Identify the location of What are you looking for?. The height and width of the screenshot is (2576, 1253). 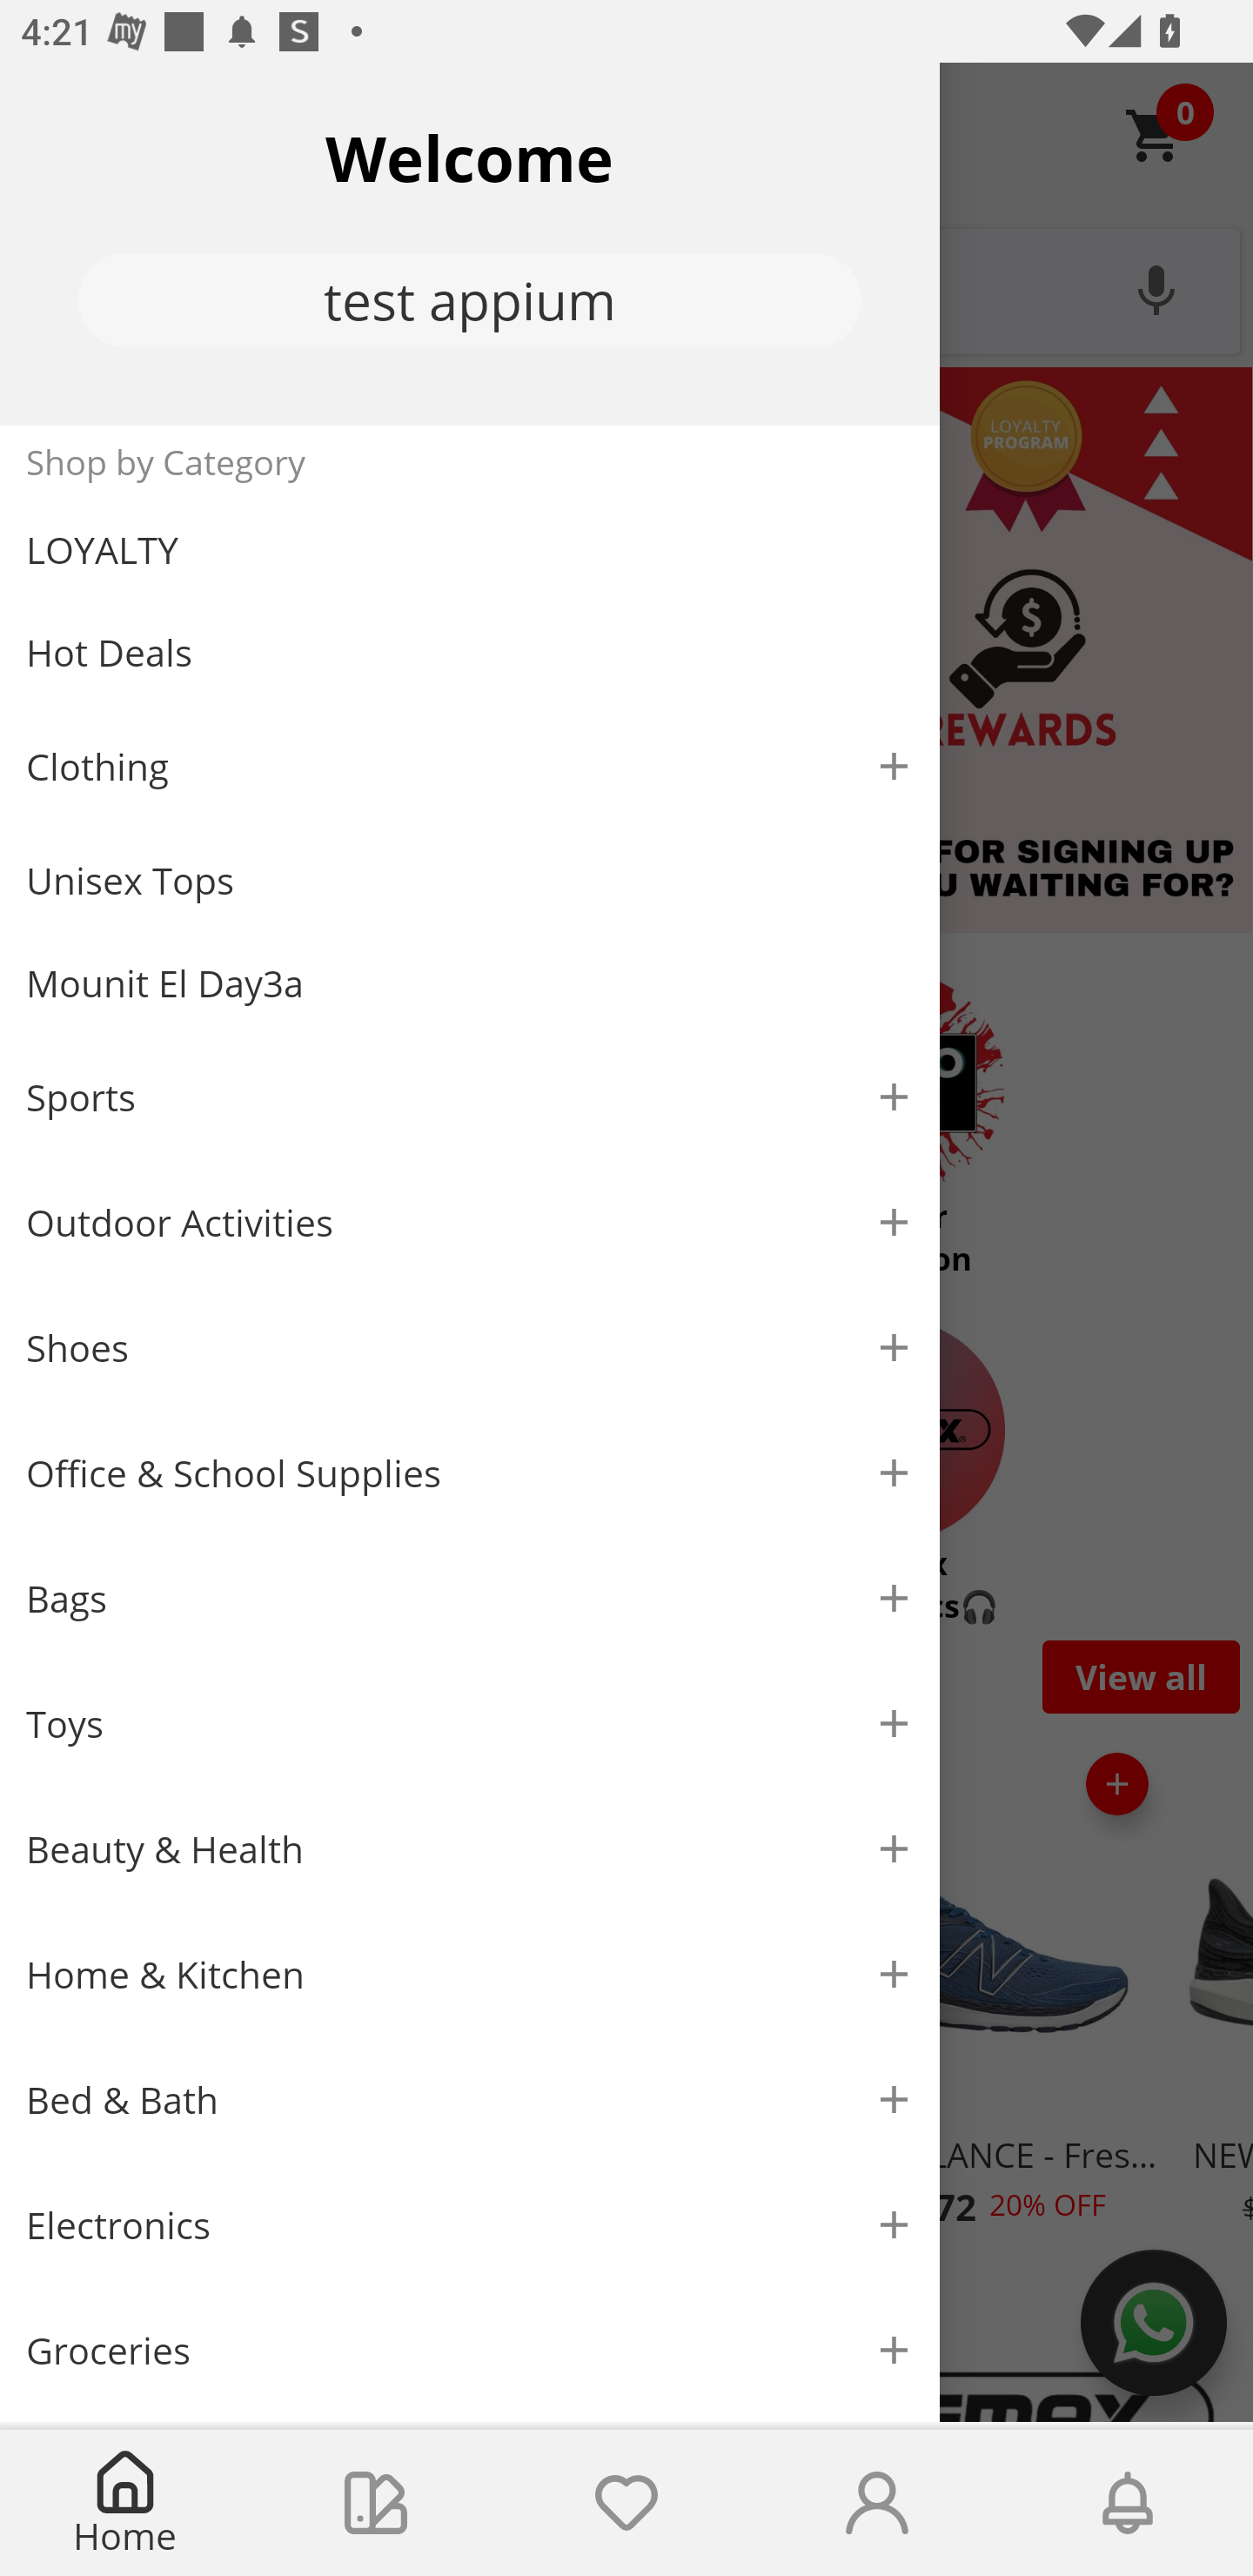
(626, 288).